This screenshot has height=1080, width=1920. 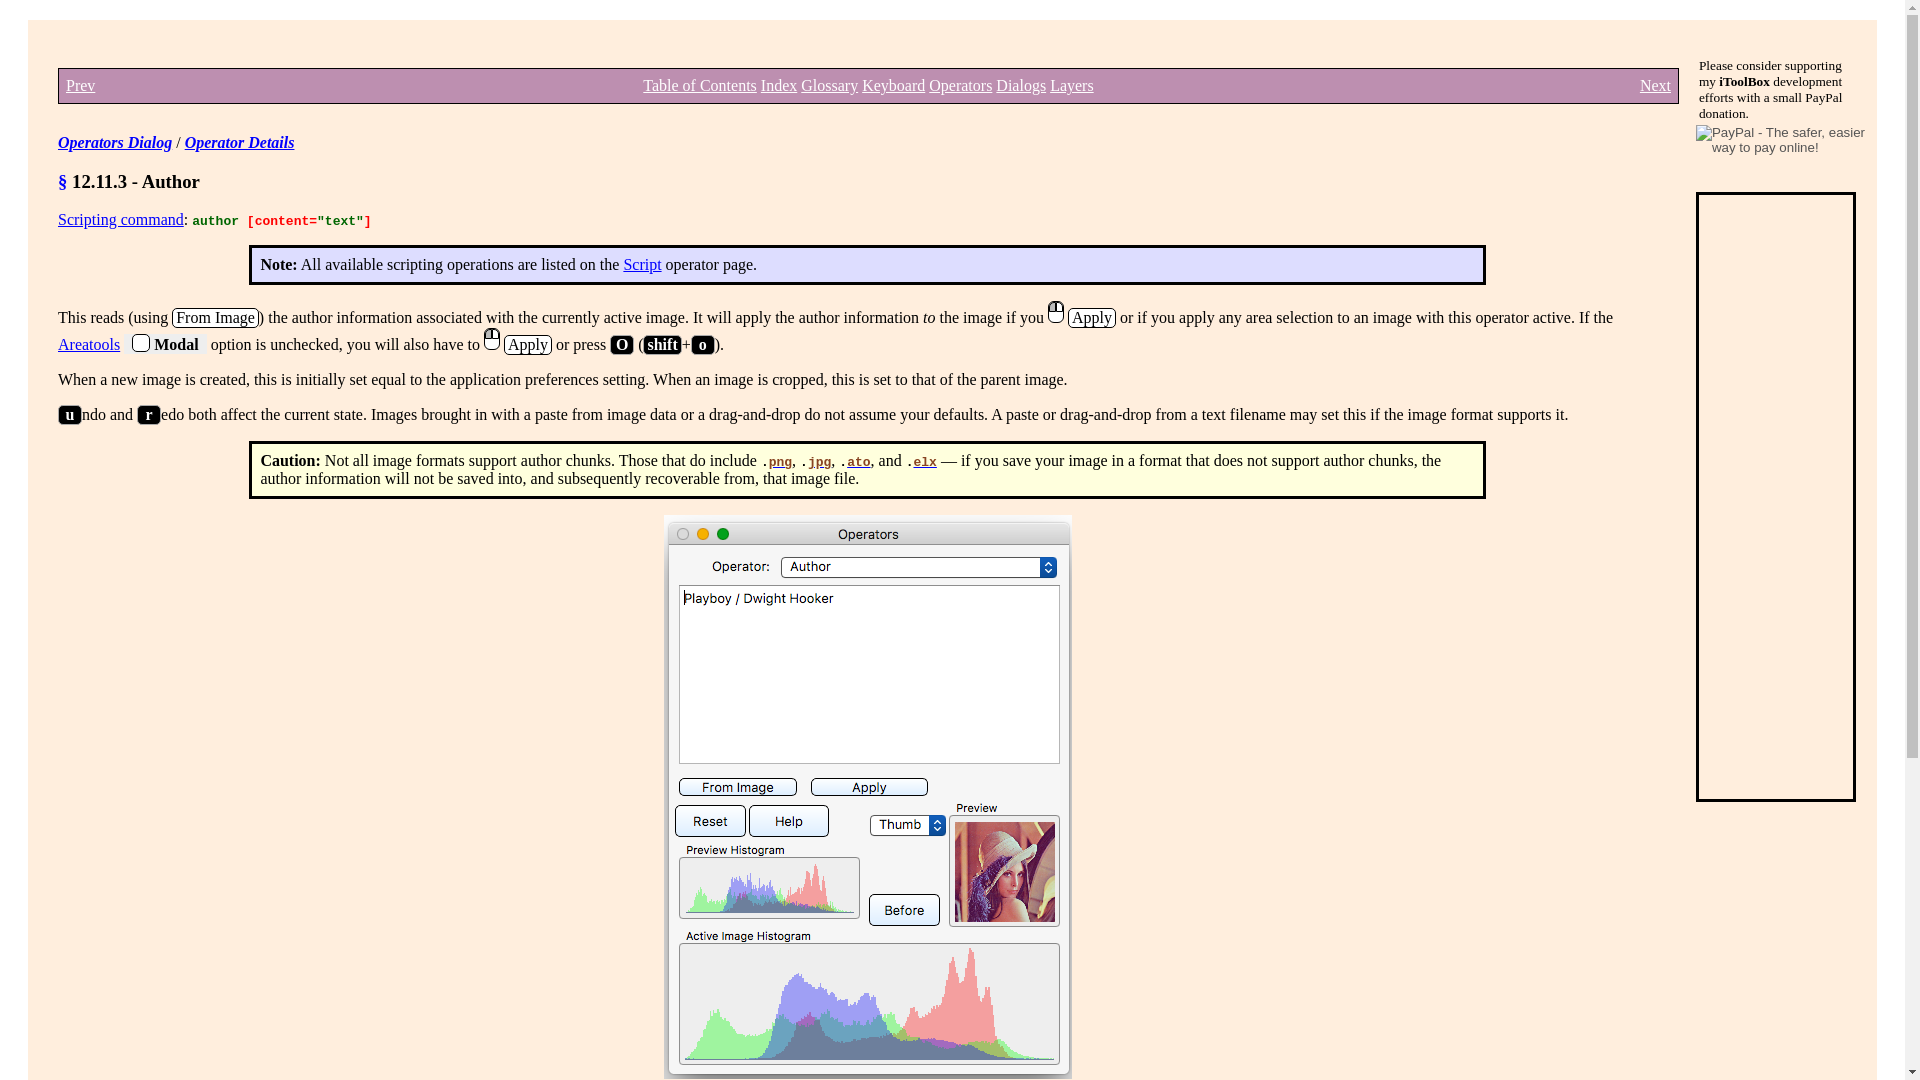 What do you see at coordinates (778, 84) in the screenshot?
I see `Index` at bounding box center [778, 84].